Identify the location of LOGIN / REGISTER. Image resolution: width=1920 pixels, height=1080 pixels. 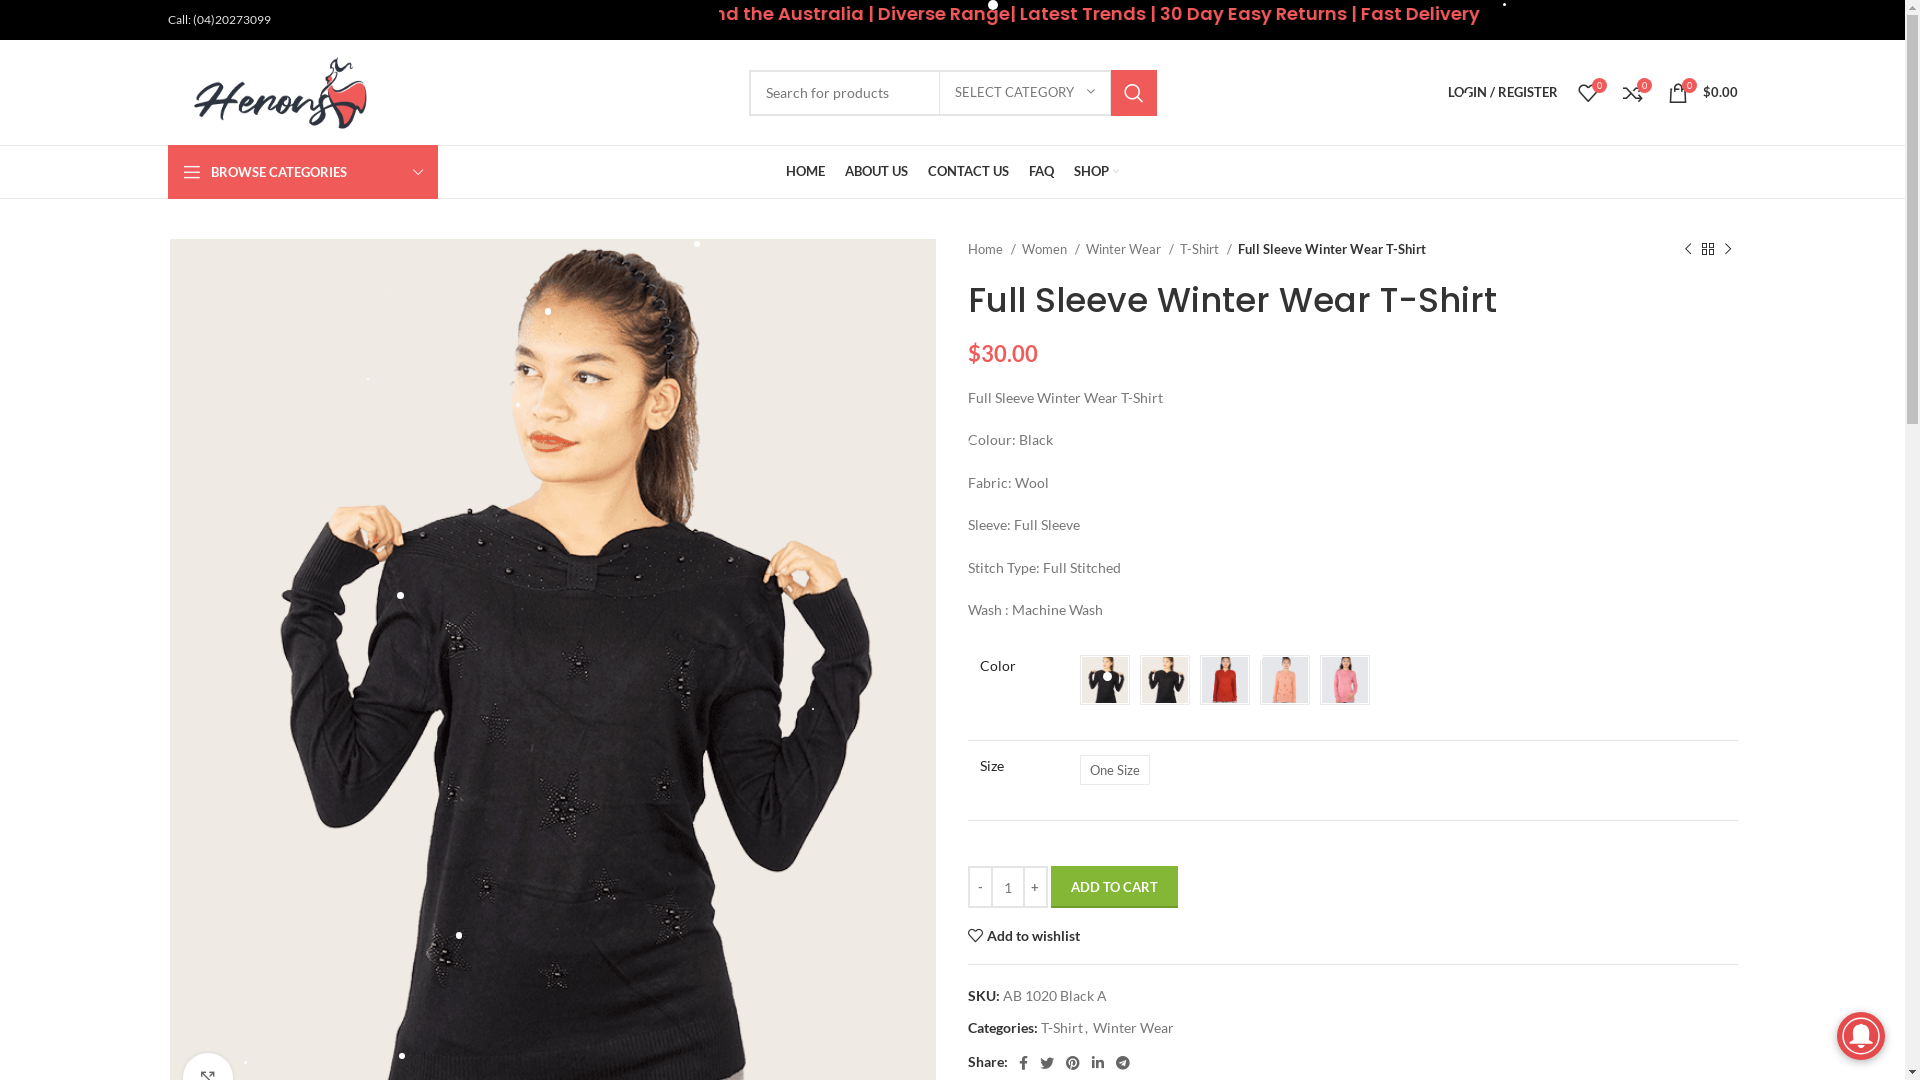
(1503, 92).